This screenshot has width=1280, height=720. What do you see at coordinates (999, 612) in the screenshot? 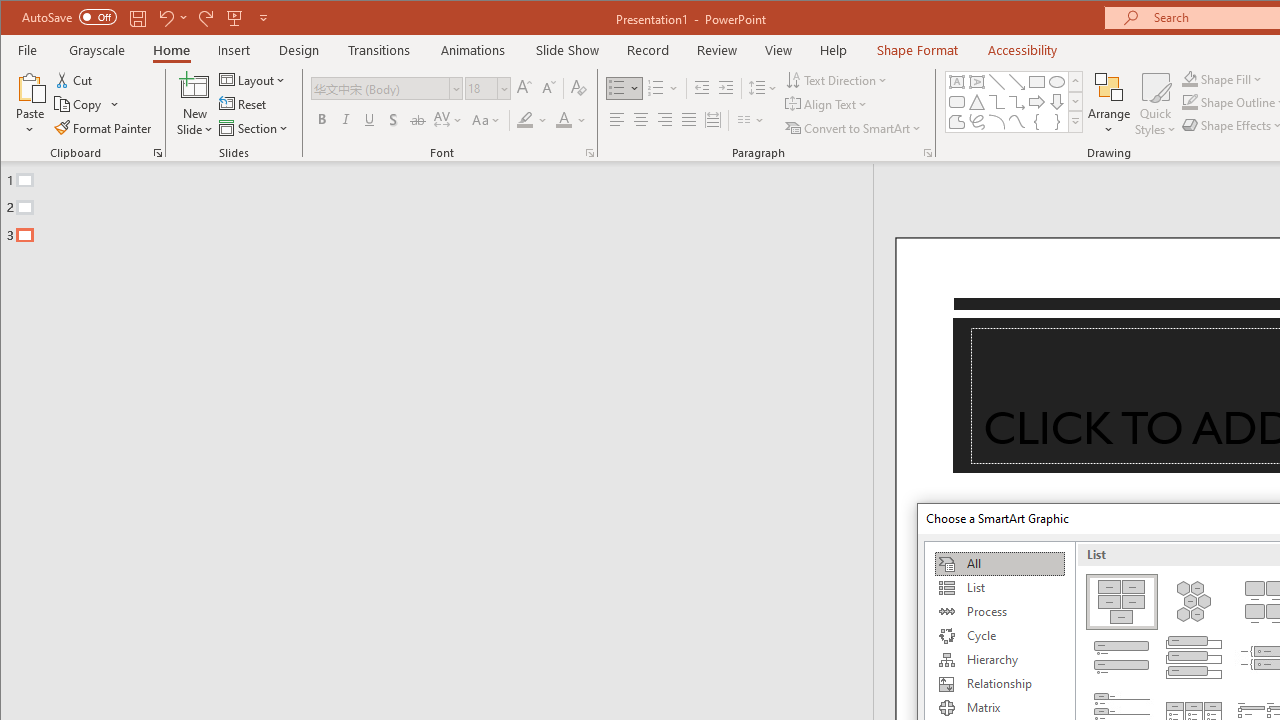
I see `Process` at bounding box center [999, 612].